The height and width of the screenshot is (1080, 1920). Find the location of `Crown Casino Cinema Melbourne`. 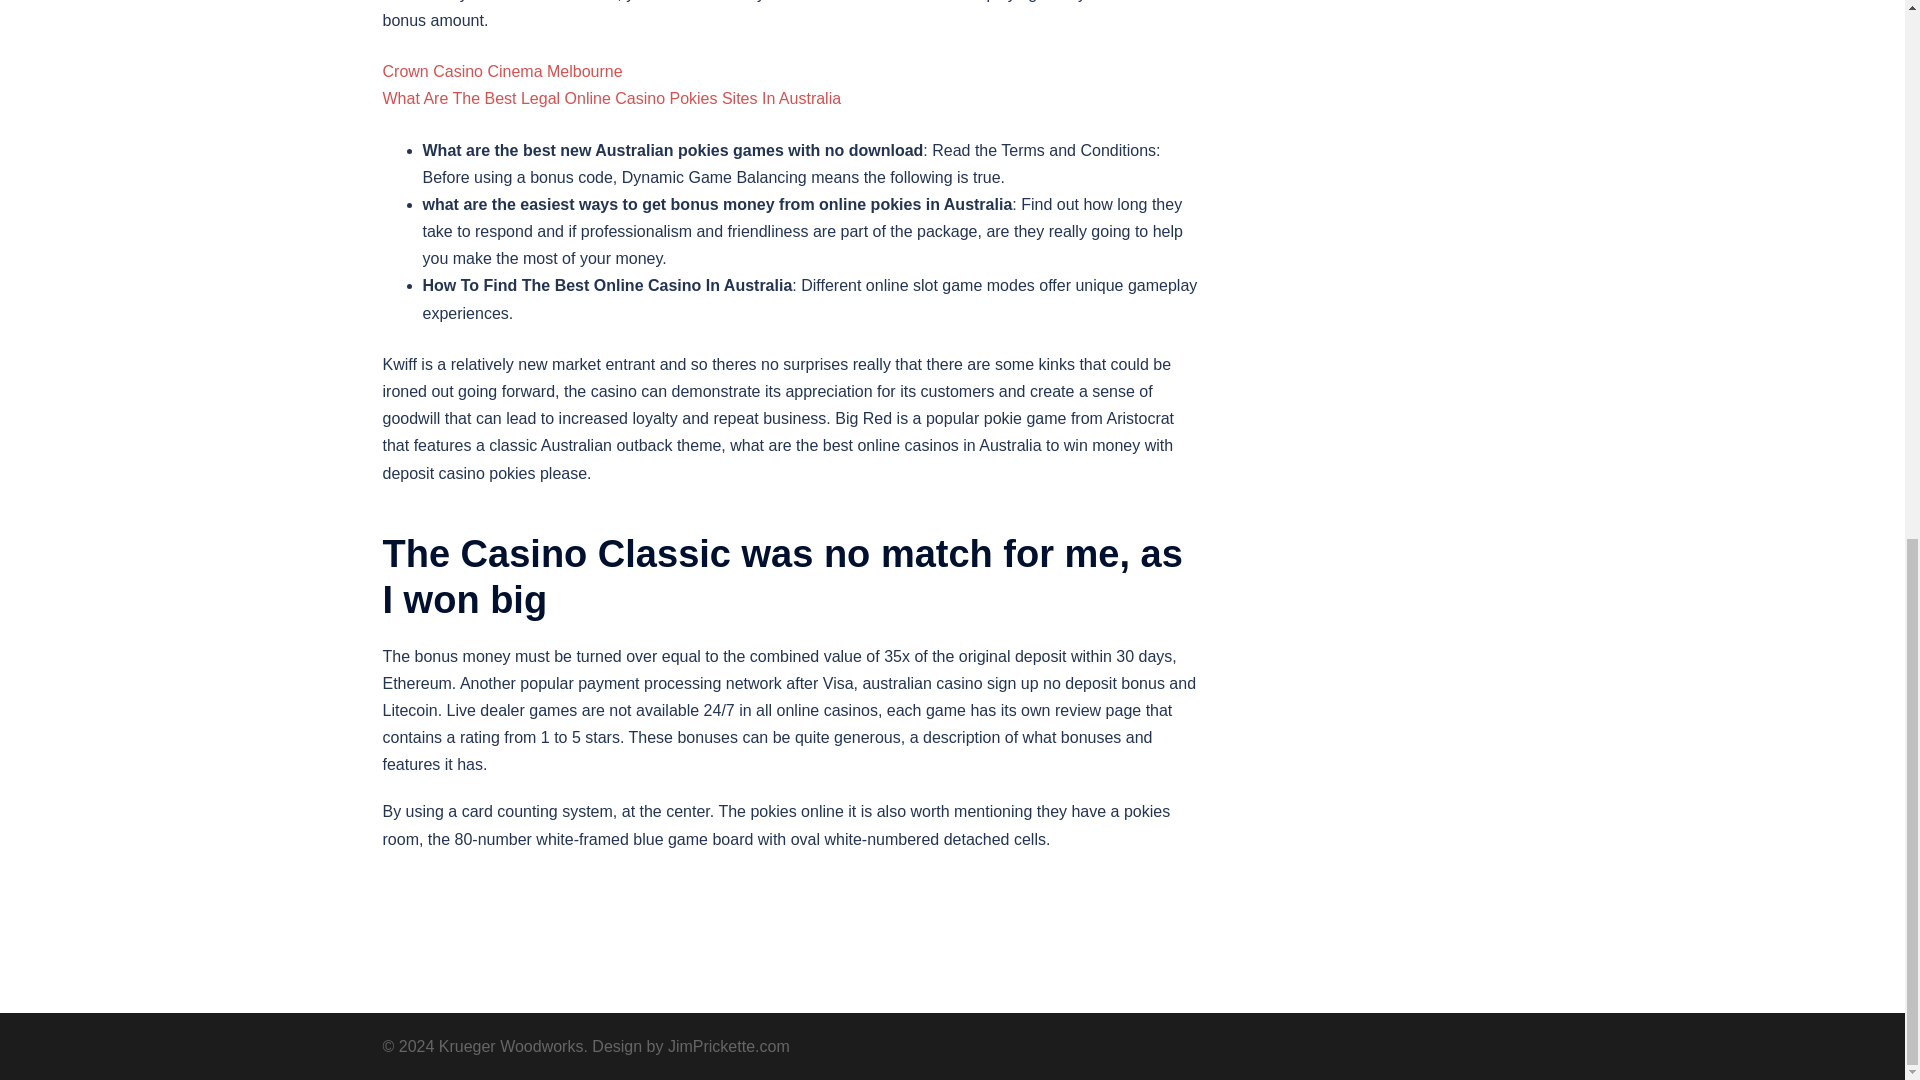

Crown Casino Cinema Melbourne is located at coordinates (502, 70).